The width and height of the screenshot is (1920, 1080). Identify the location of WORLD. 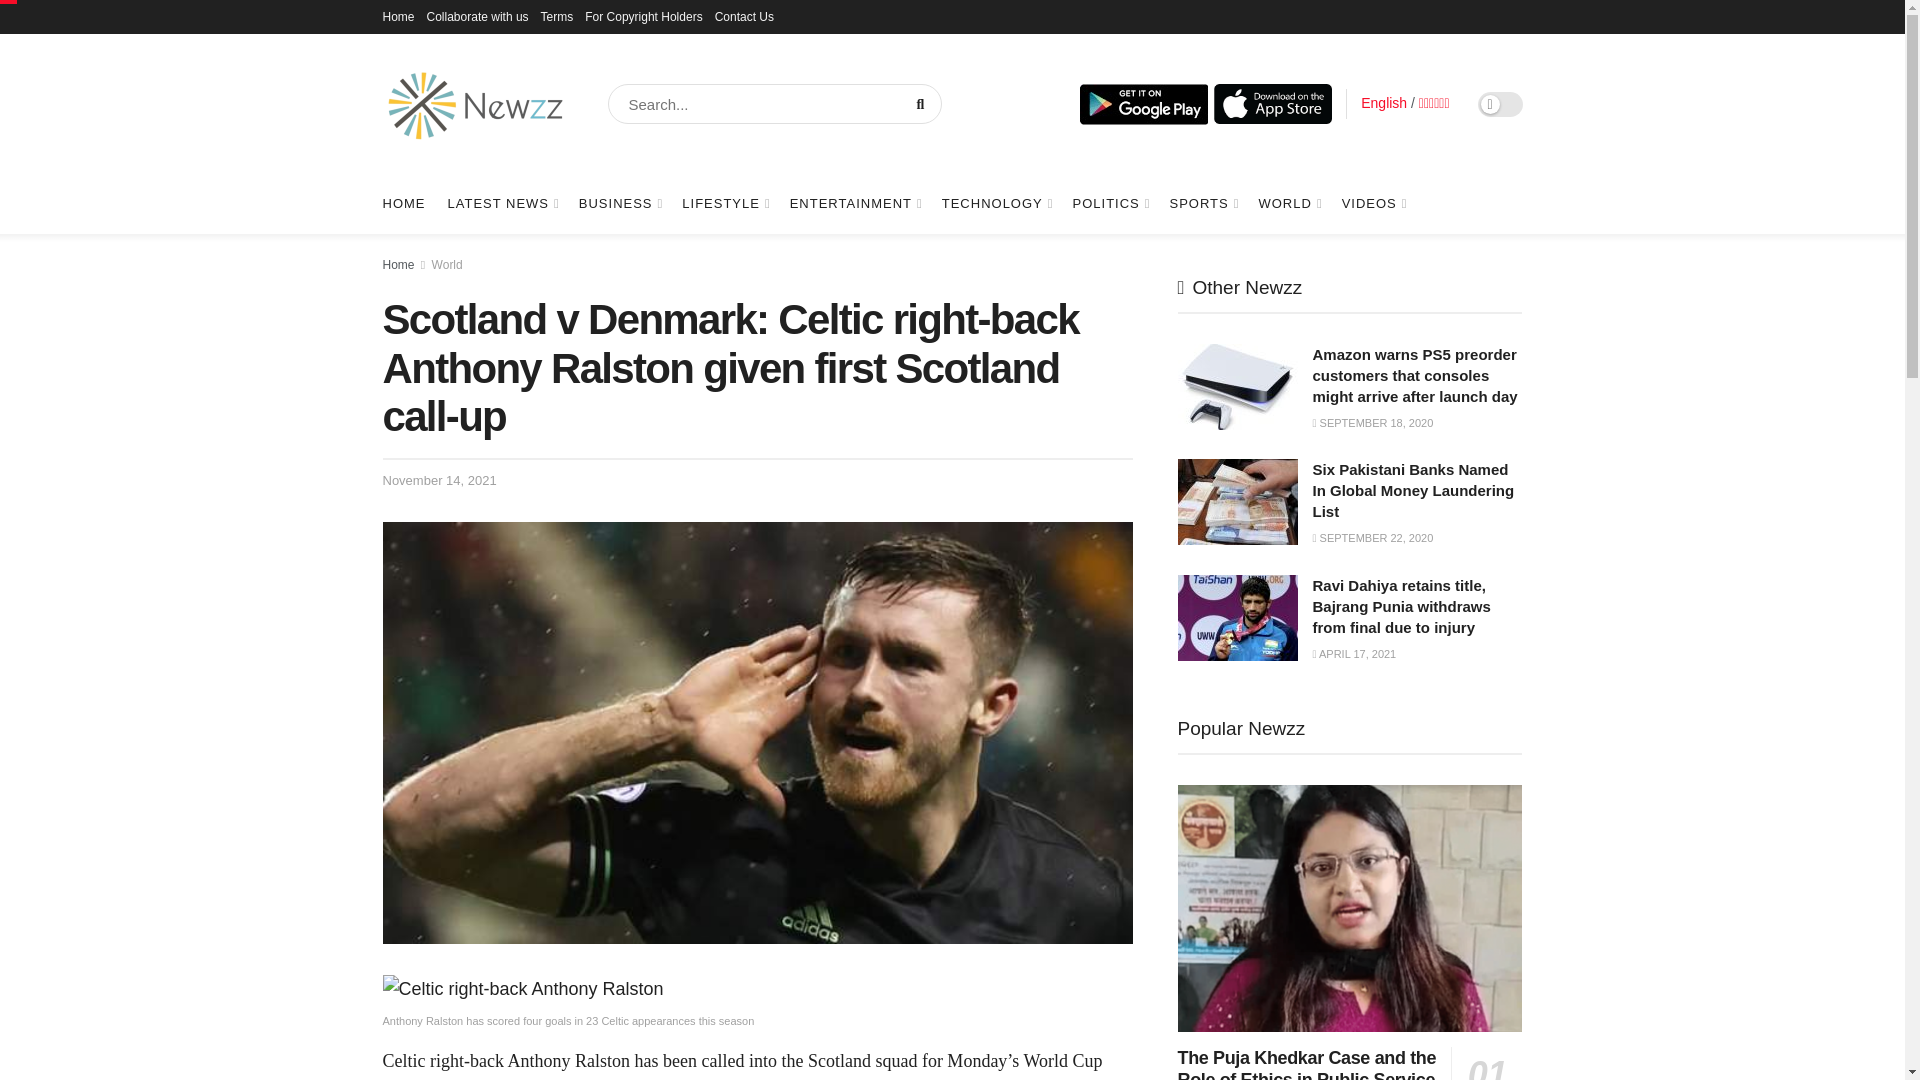
(1288, 204).